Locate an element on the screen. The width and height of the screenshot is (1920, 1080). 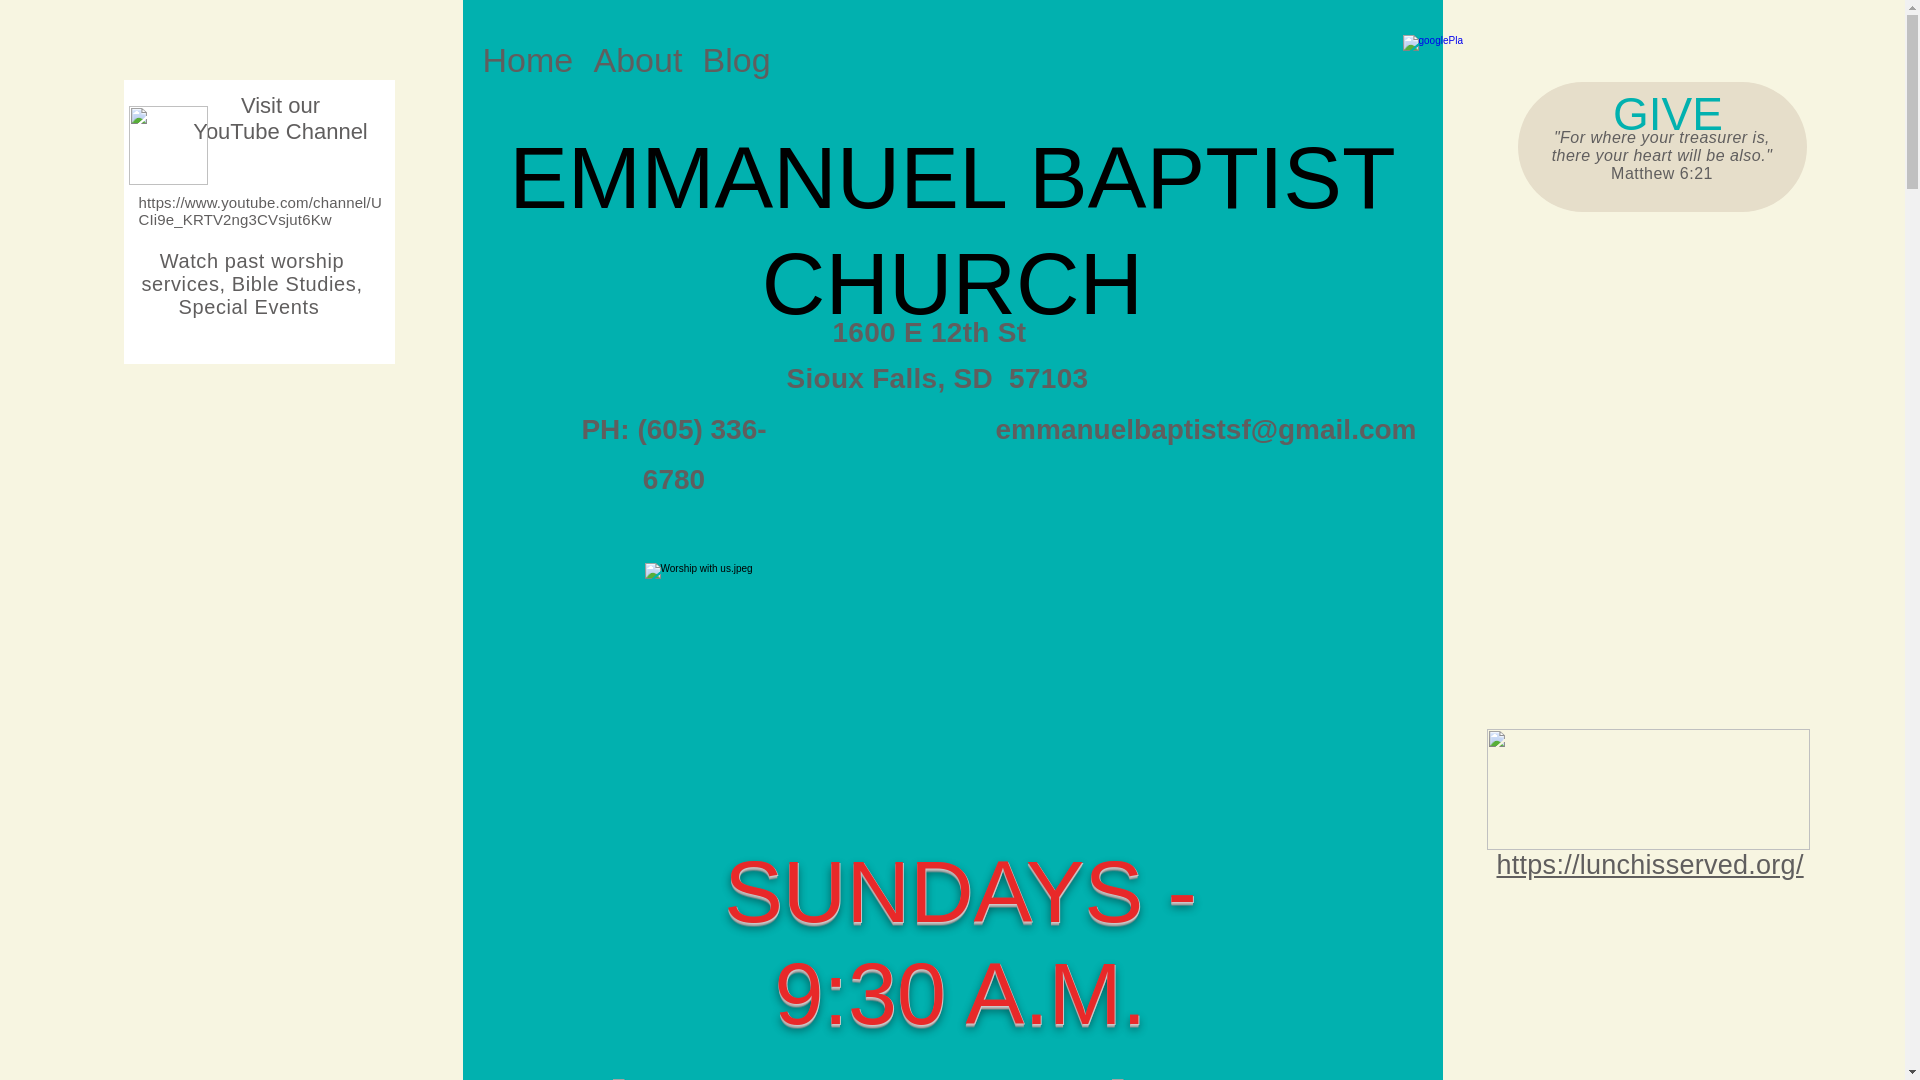
GIVE is located at coordinates (1667, 114).